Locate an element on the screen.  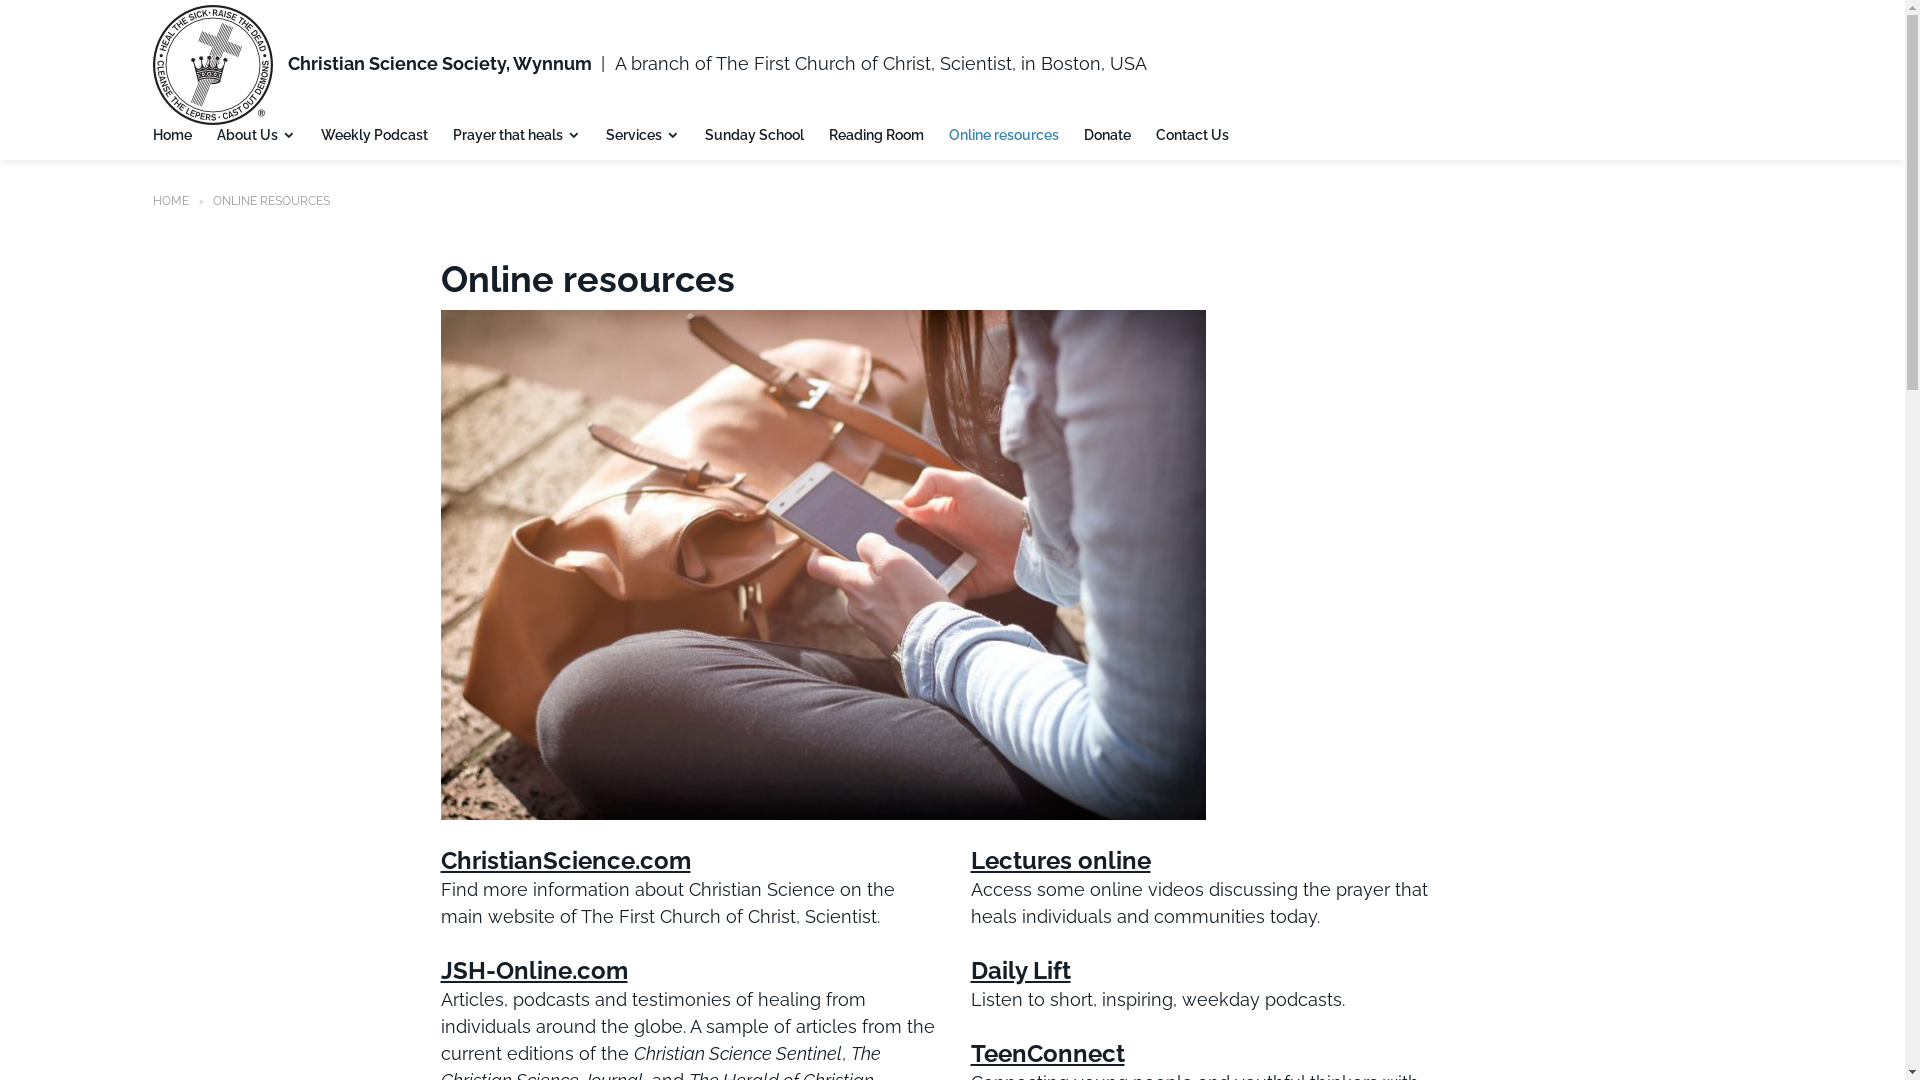
Online resources is located at coordinates (1003, 136).